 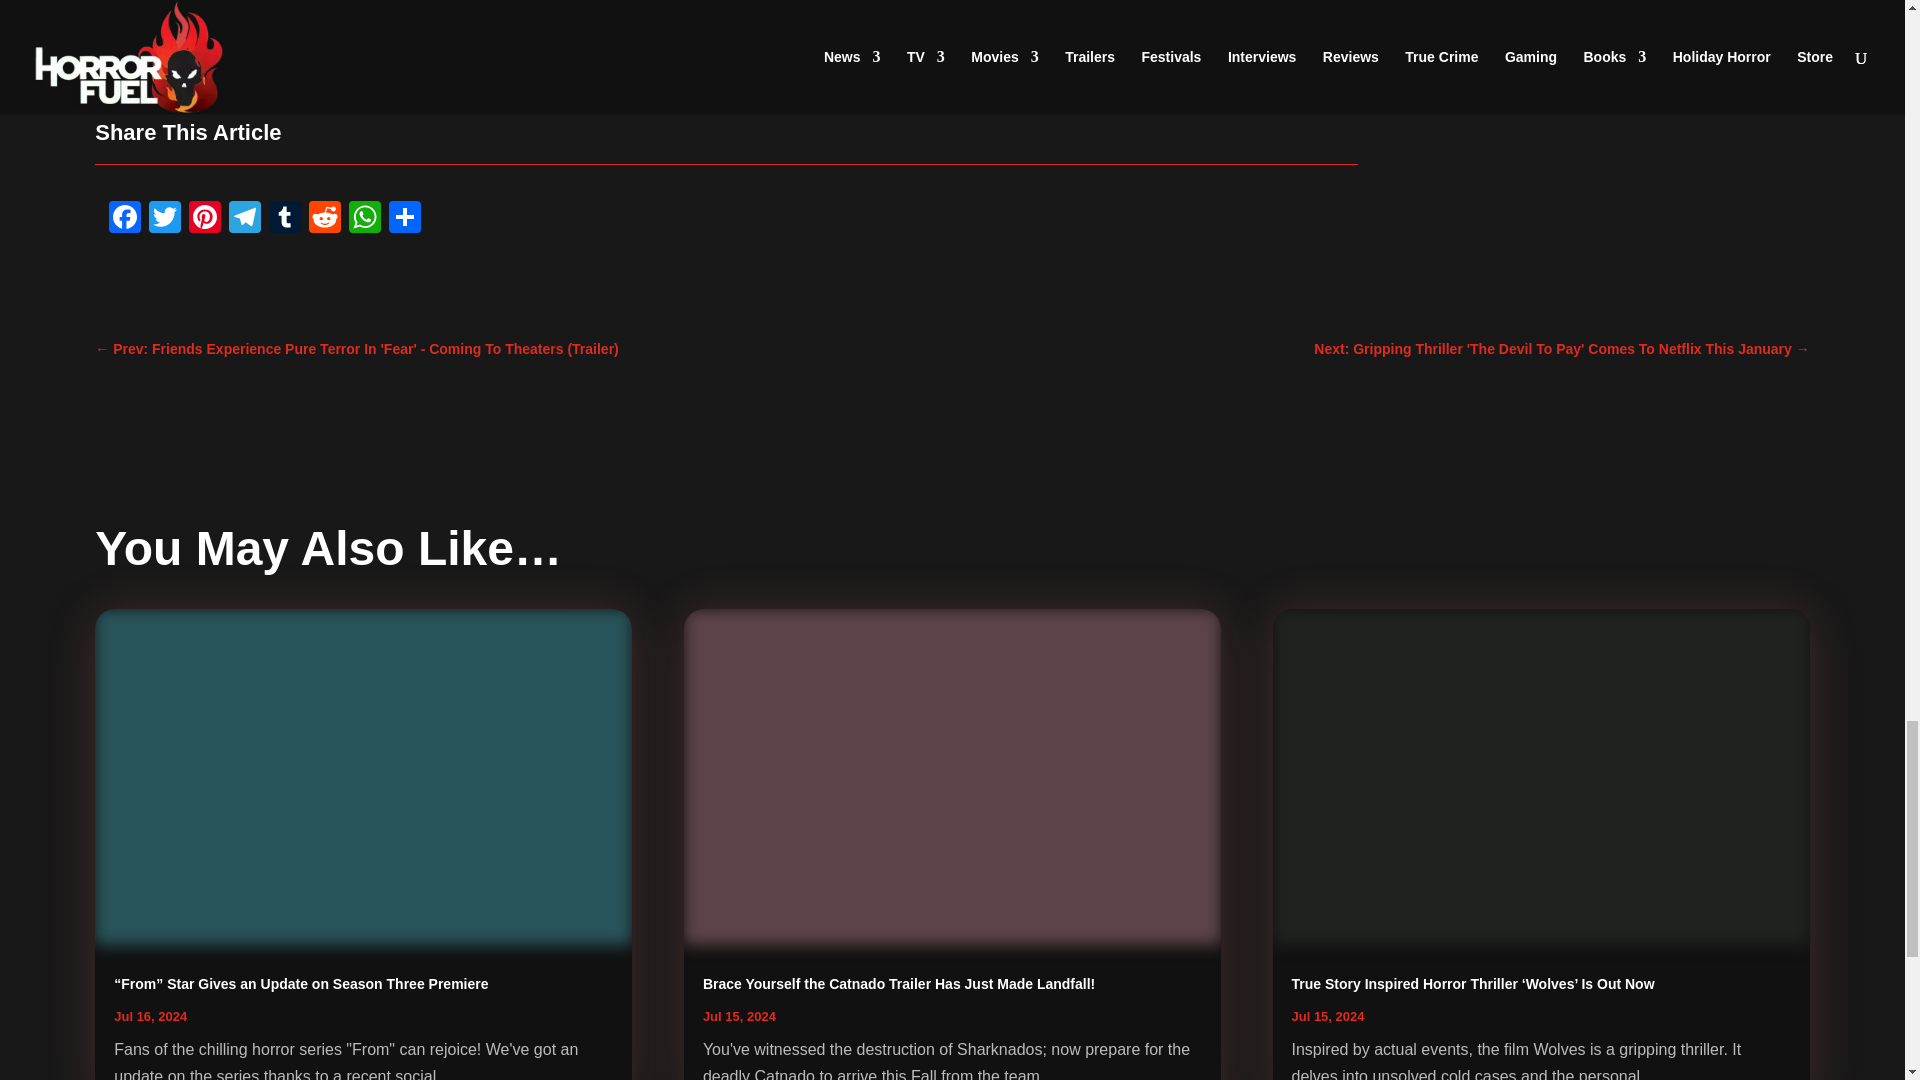 I want to click on Facebook, so click(x=125, y=220).